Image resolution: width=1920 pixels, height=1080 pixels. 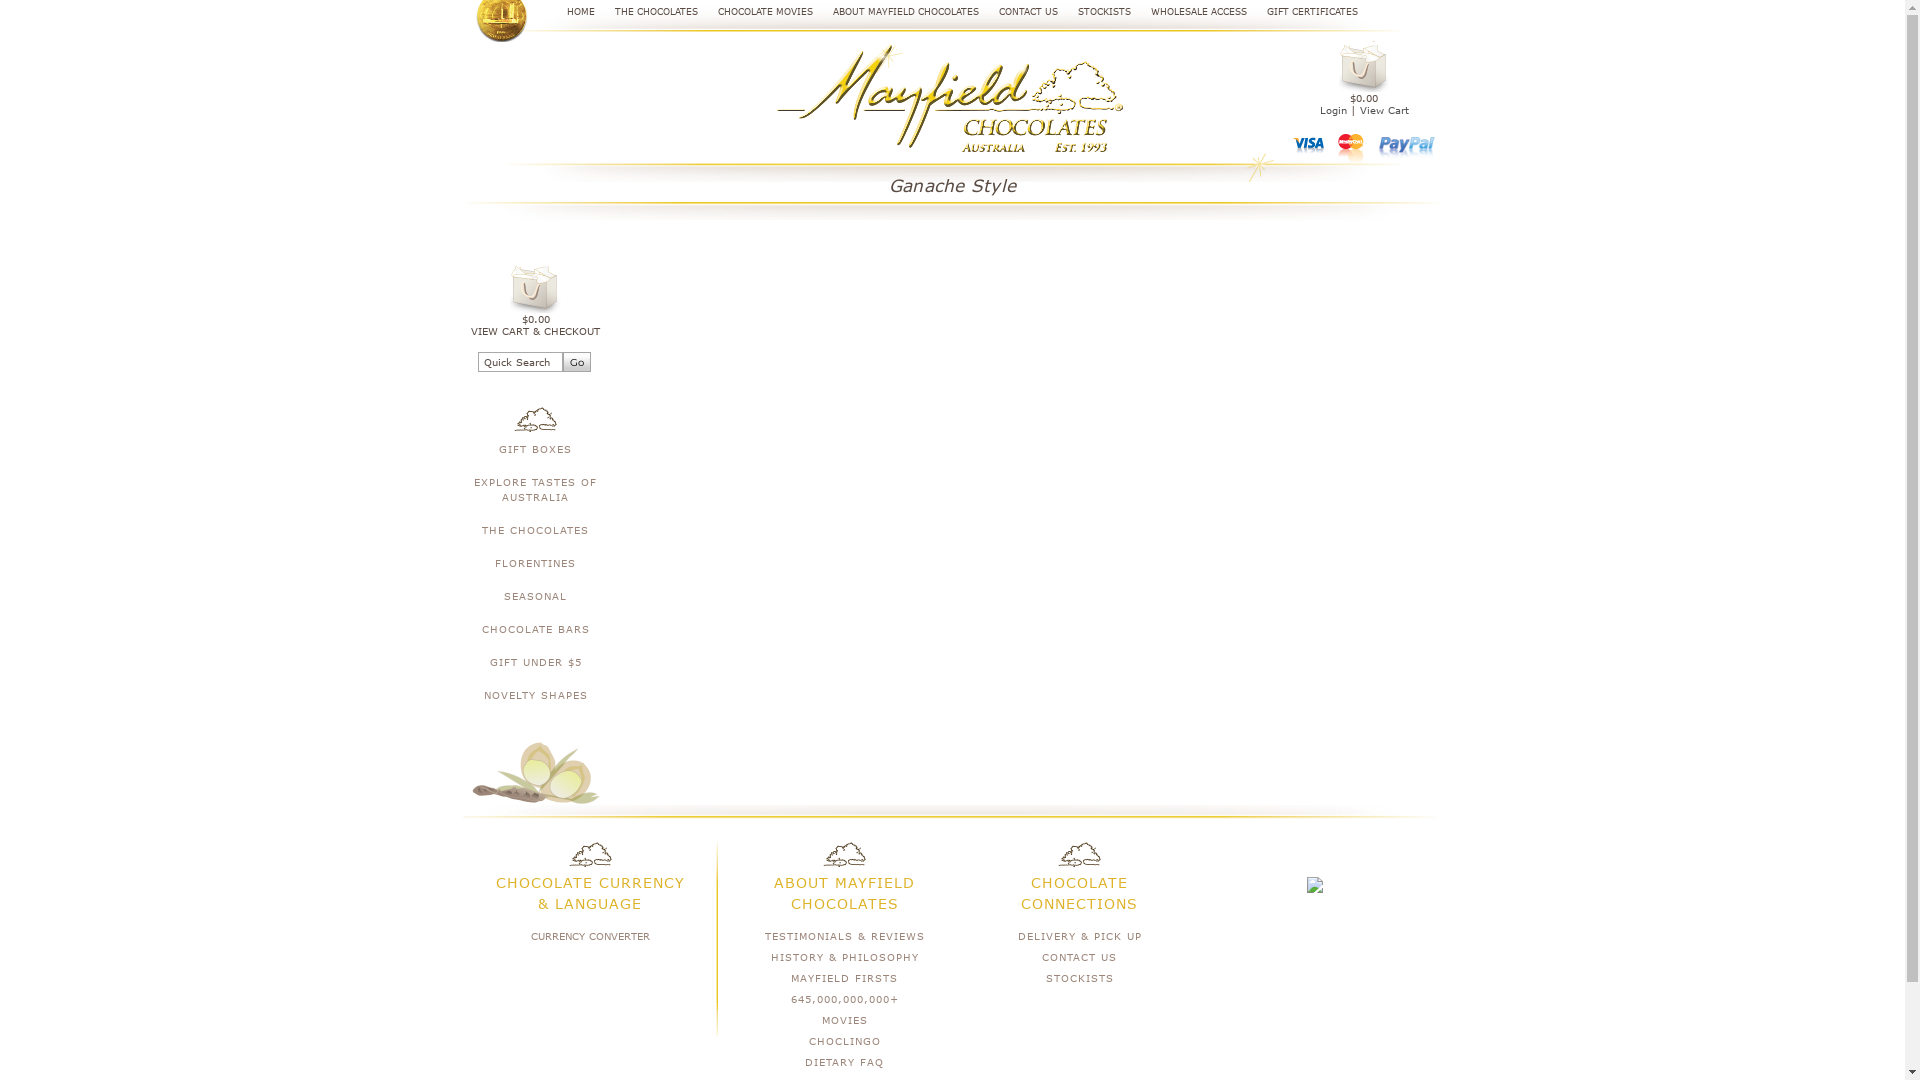 I want to click on THE CHOCOLATES, so click(x=535, y=530).